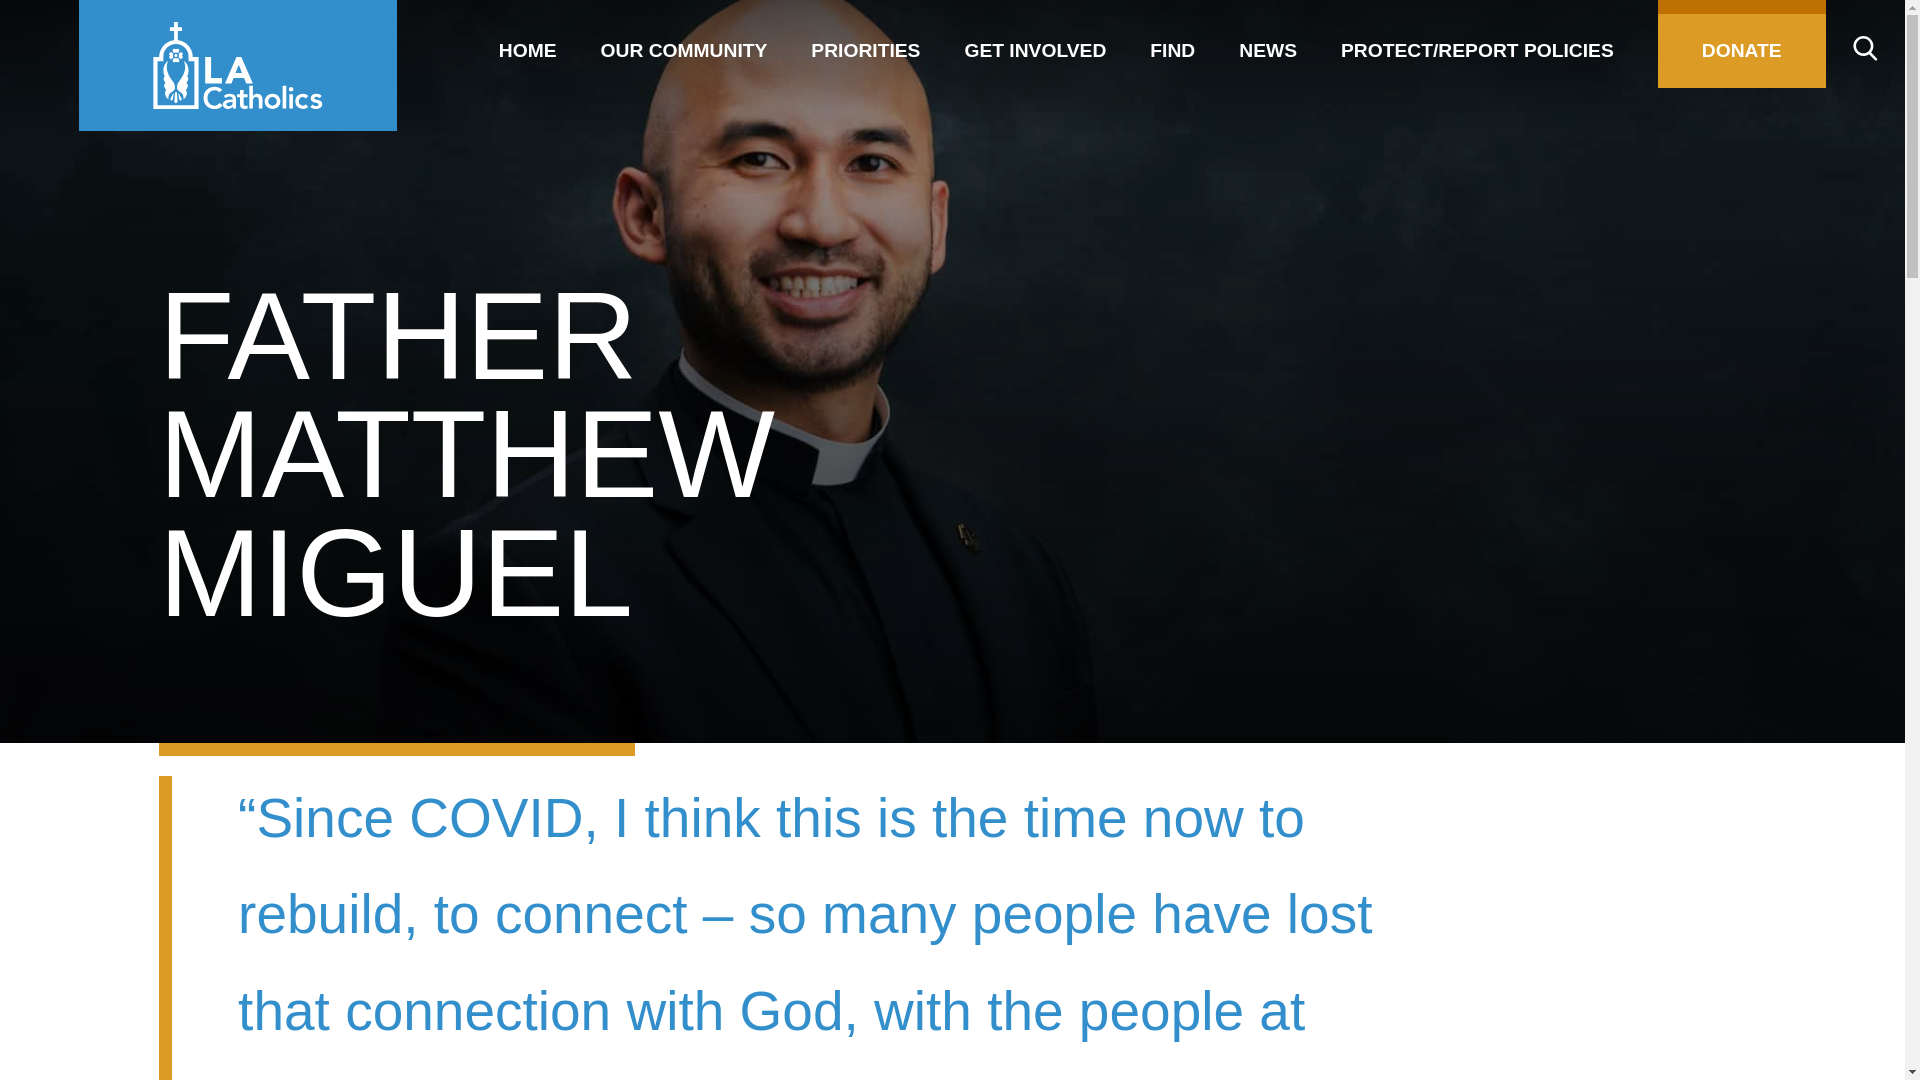 This screenshot has height=1080, width=1920. Describe the element at coordinates (684, 44) in the screenshot. I see `OUR COMMUNITY` at that location.